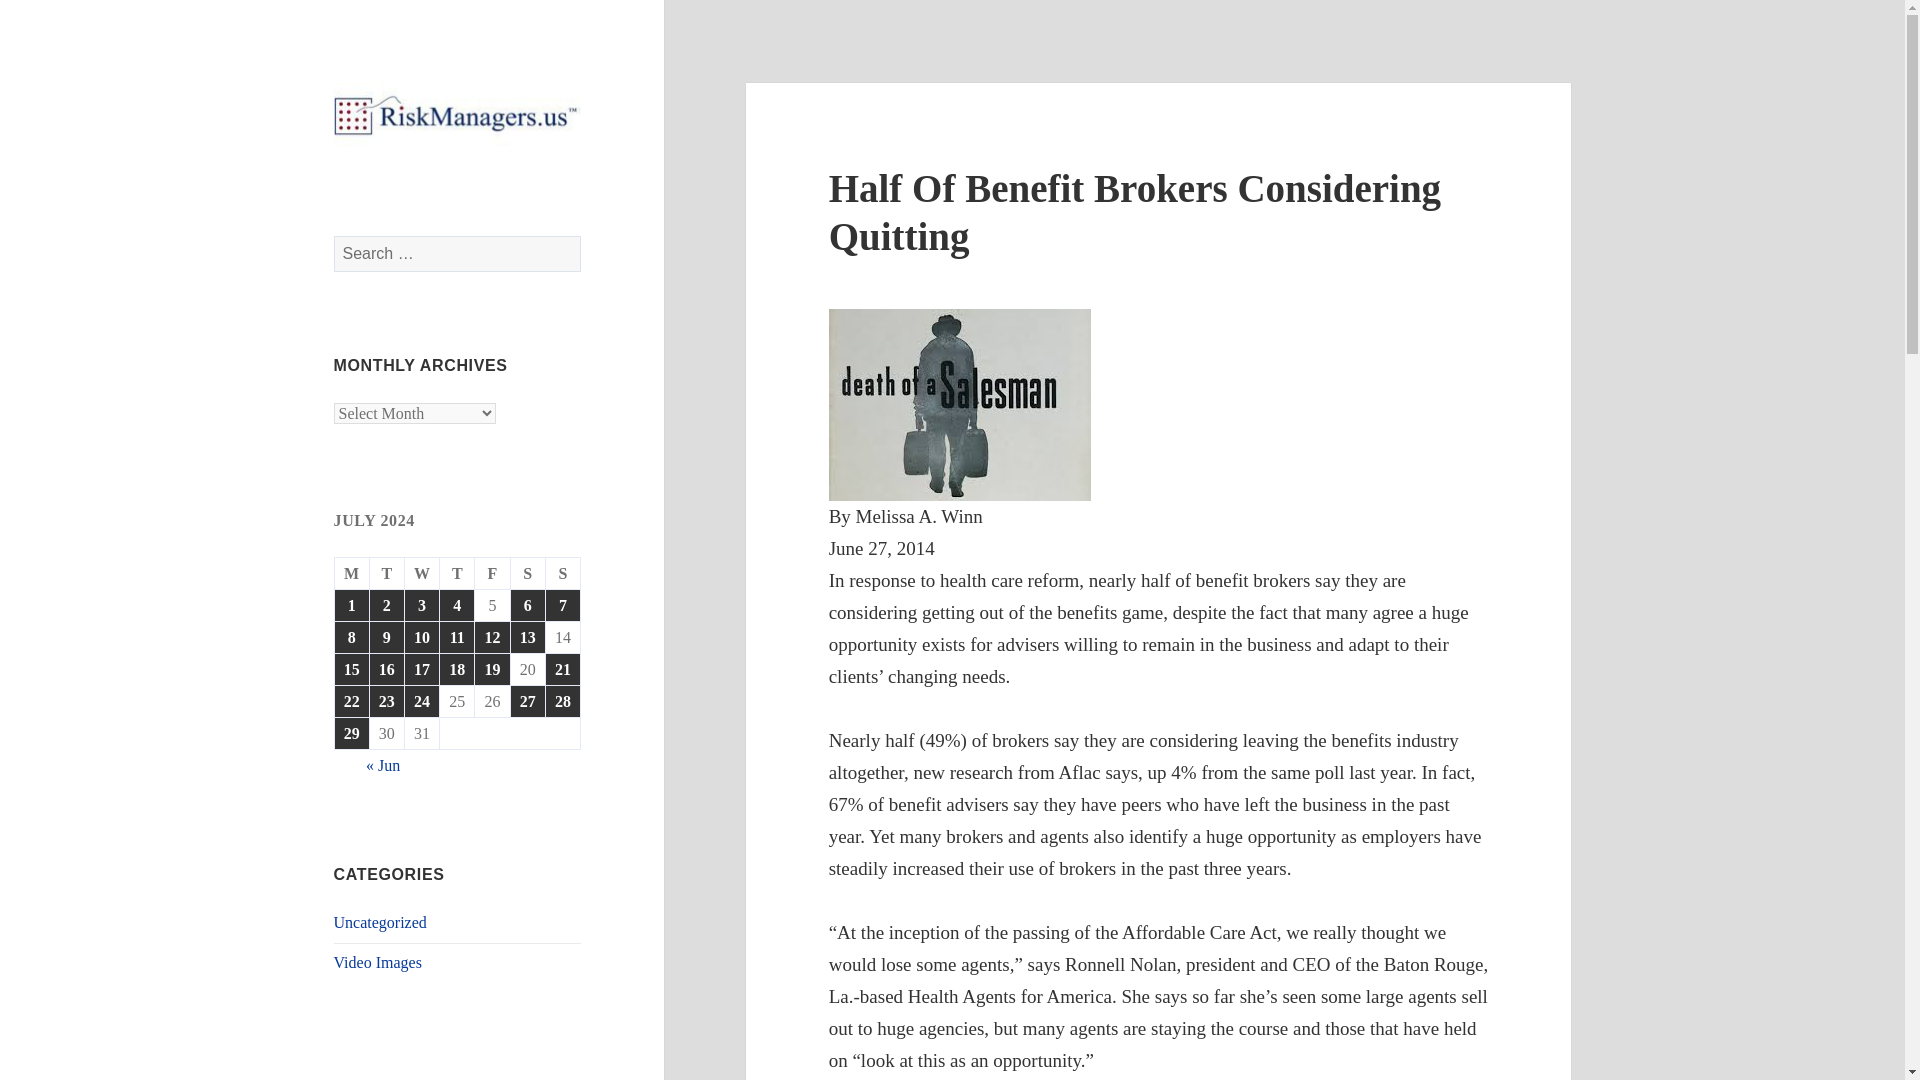 The image size is (1920, 1080). I want to click on 16, so click(386, 669).